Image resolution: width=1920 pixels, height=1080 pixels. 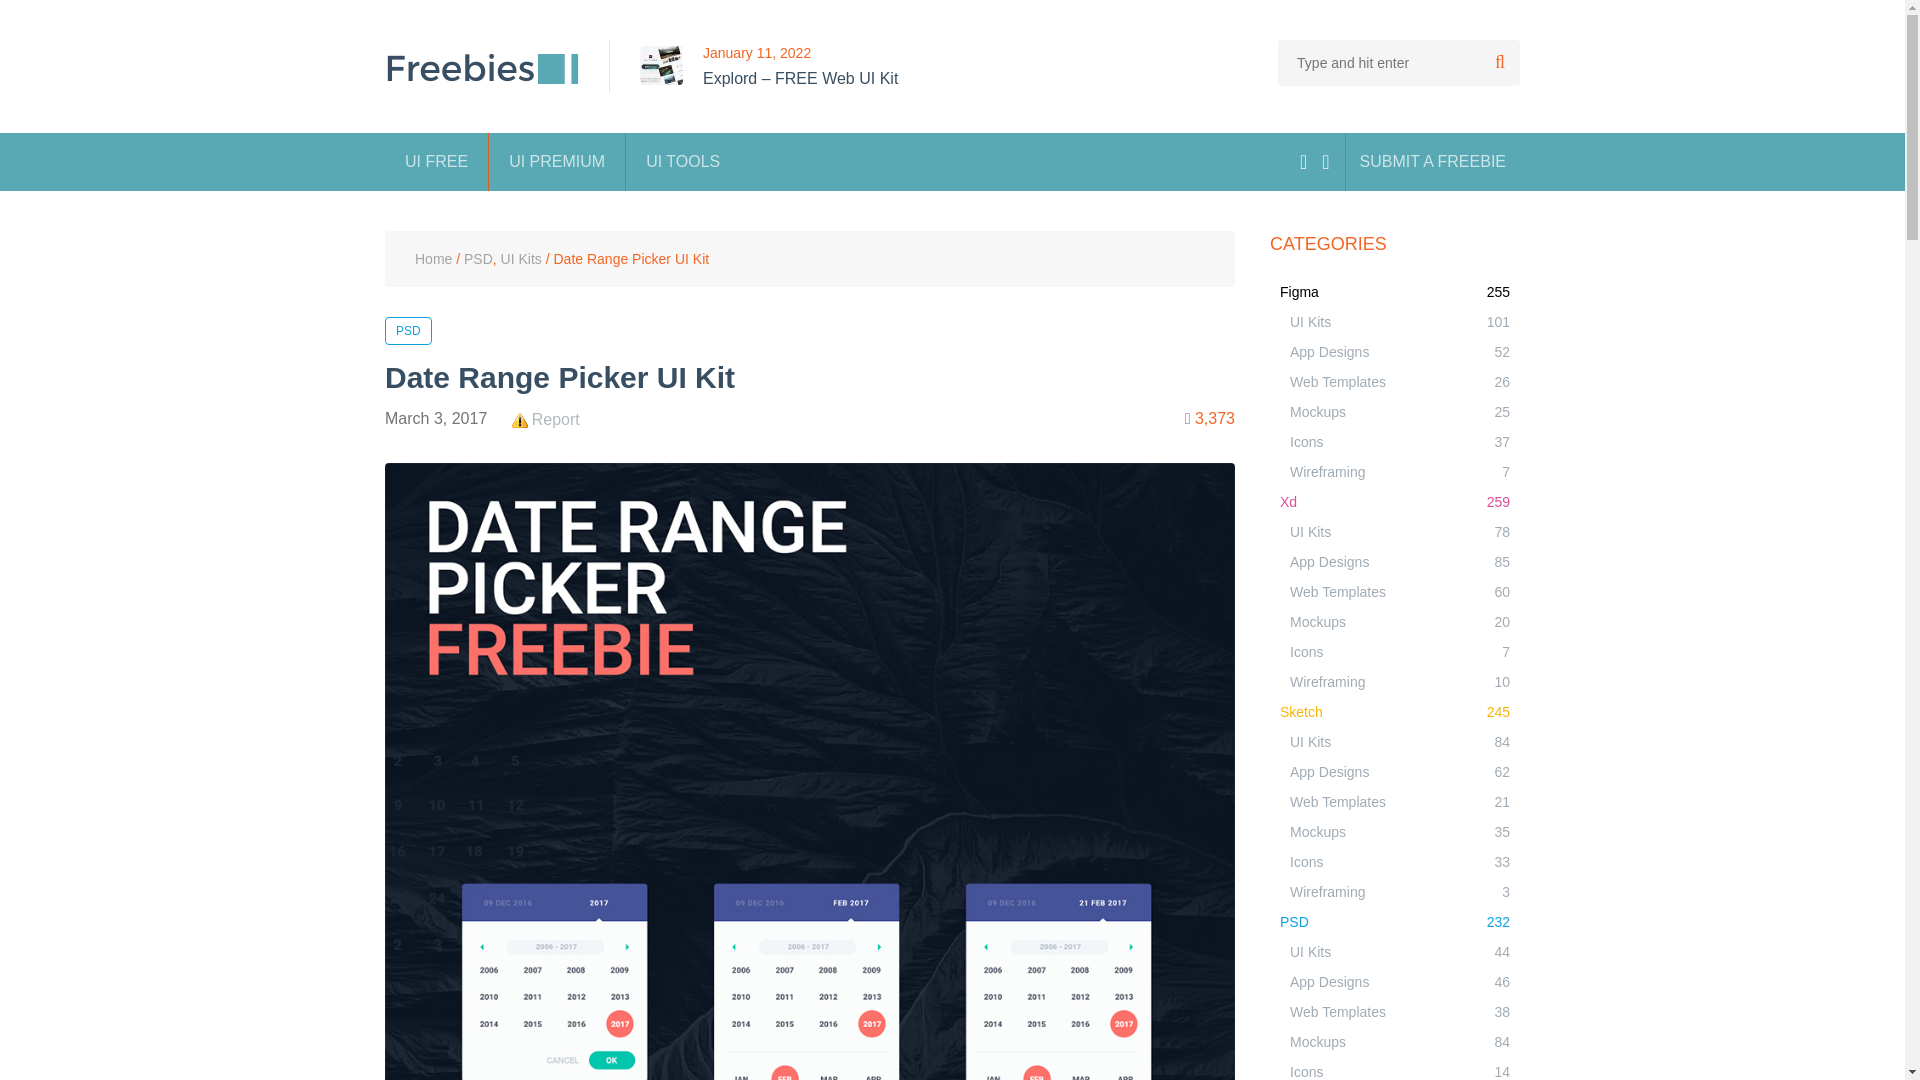 What do you see at coordinates (432, 258) in the screenshot?
I see `Home` at bounding box center [432, 258].